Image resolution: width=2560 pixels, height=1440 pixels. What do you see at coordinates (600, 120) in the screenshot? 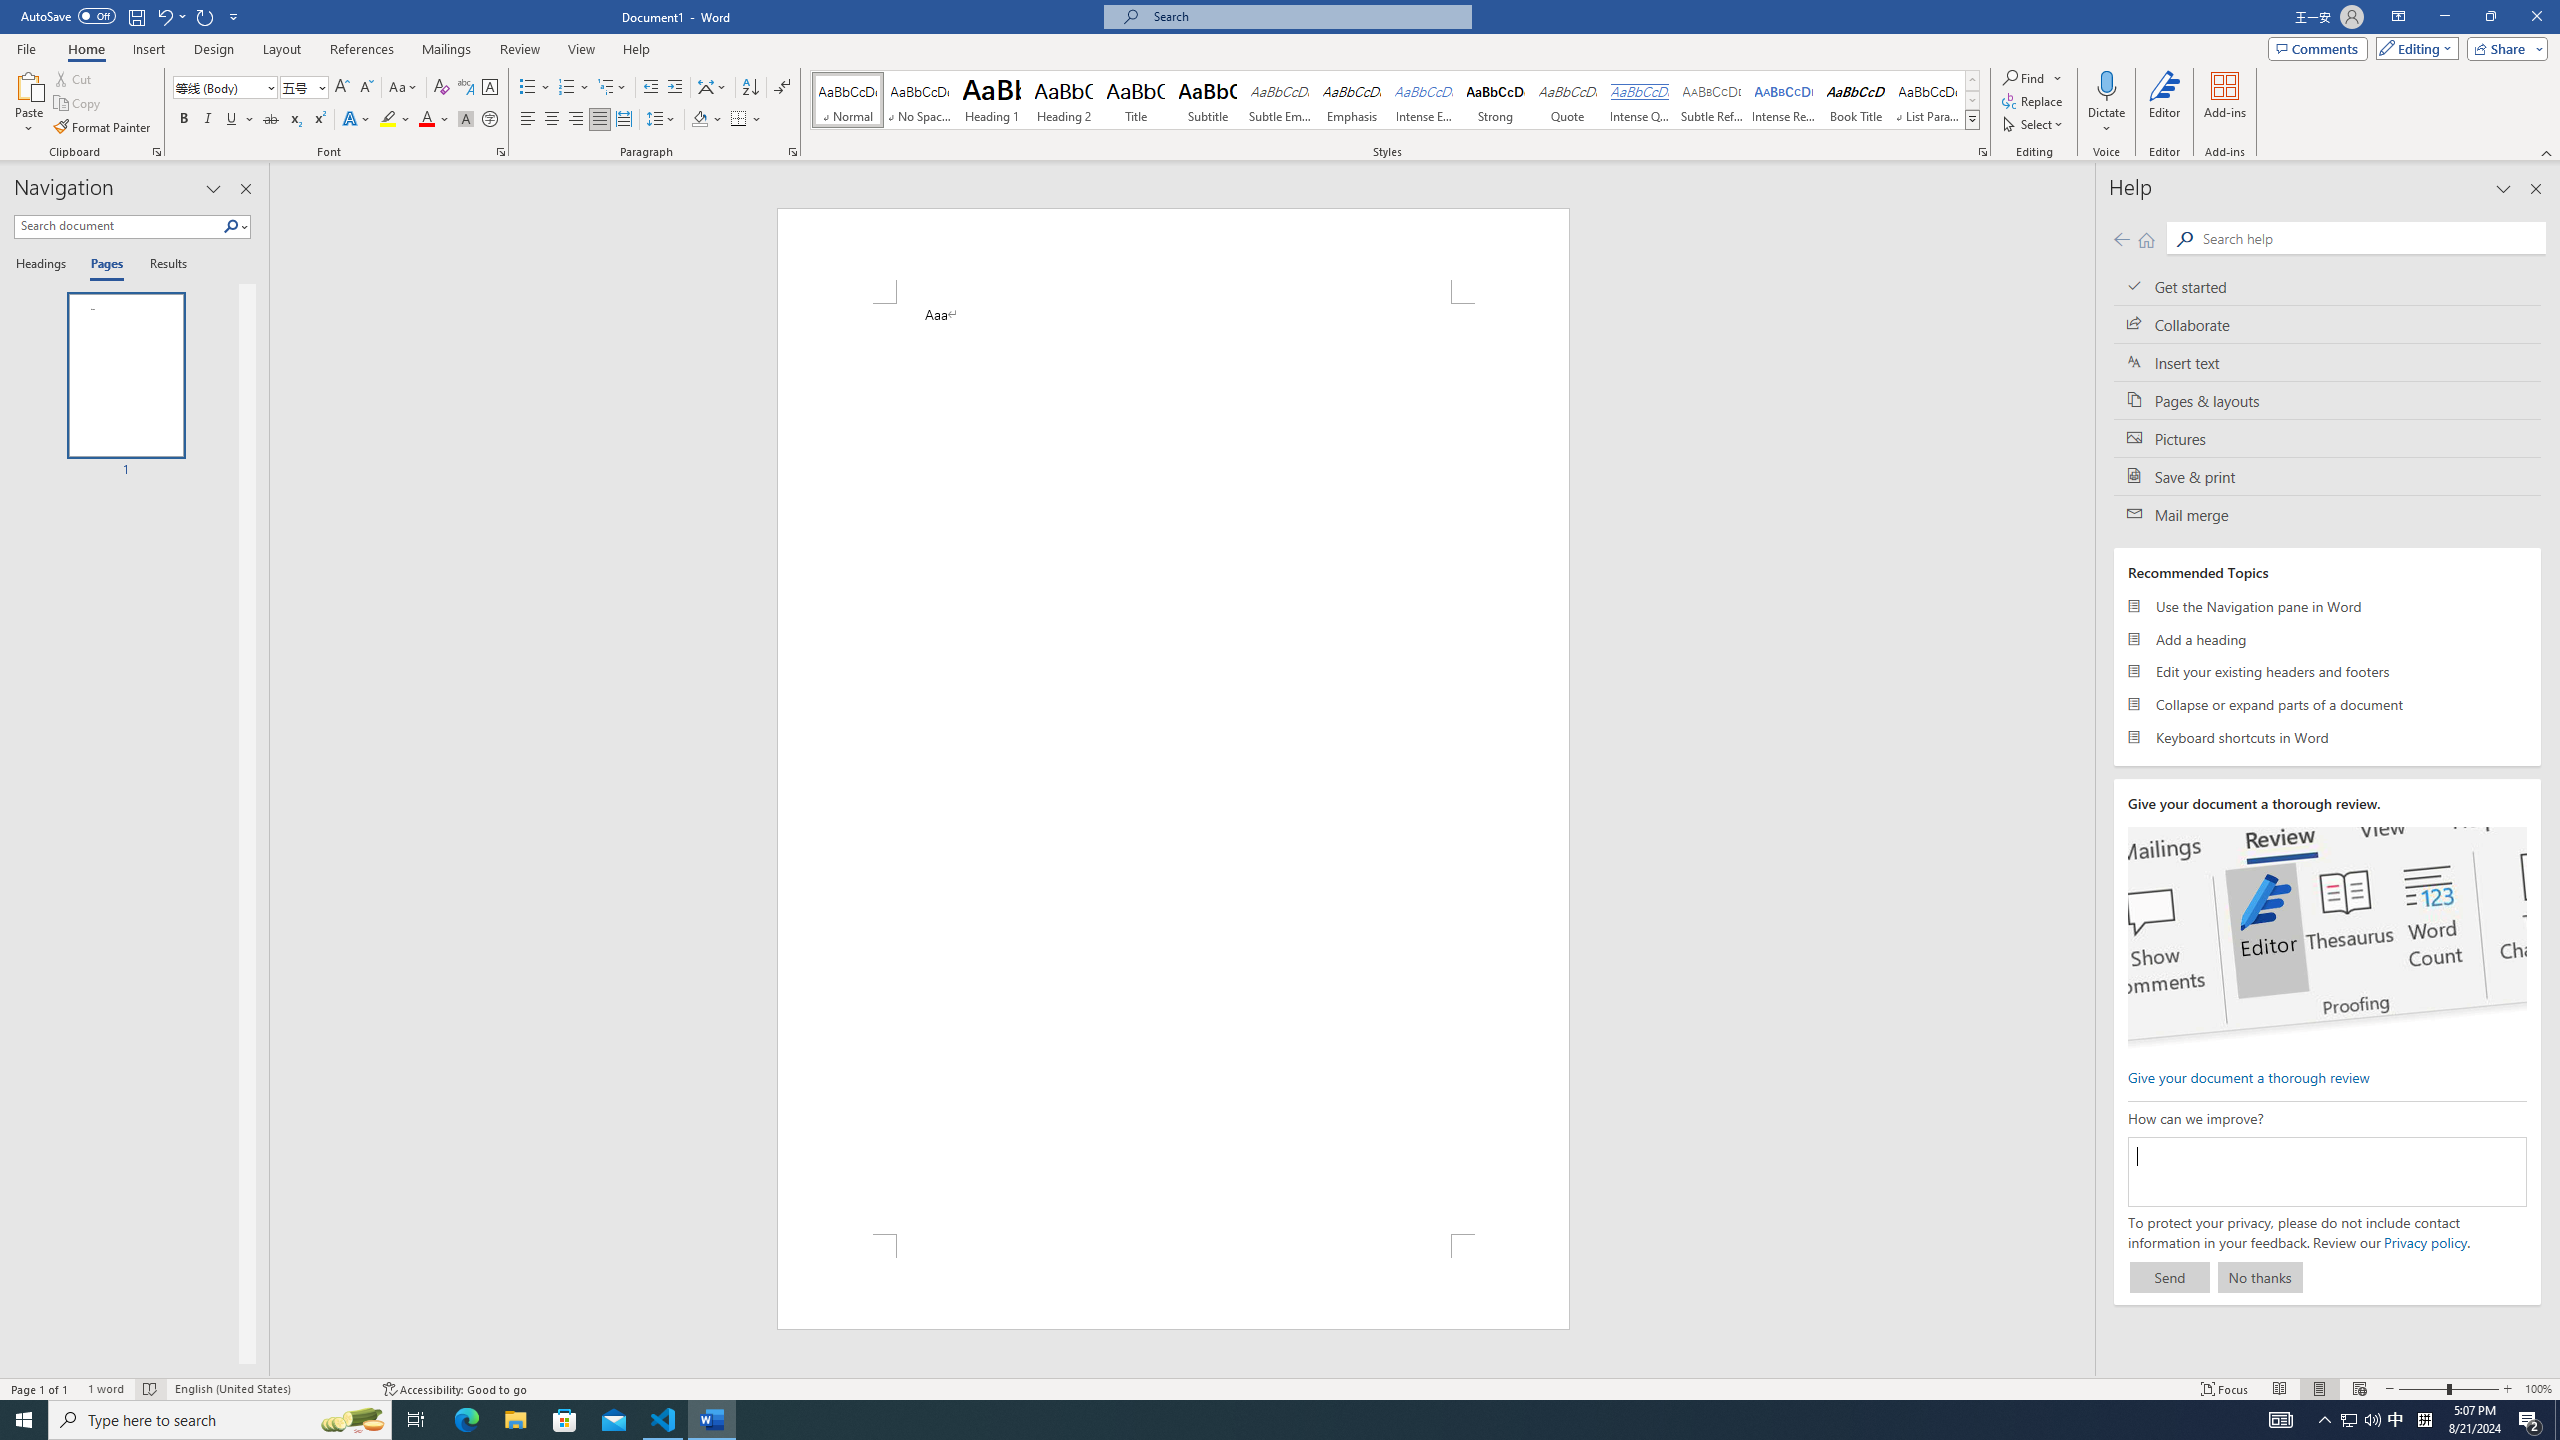
I see `Justify` at bounding box center [600, 120].